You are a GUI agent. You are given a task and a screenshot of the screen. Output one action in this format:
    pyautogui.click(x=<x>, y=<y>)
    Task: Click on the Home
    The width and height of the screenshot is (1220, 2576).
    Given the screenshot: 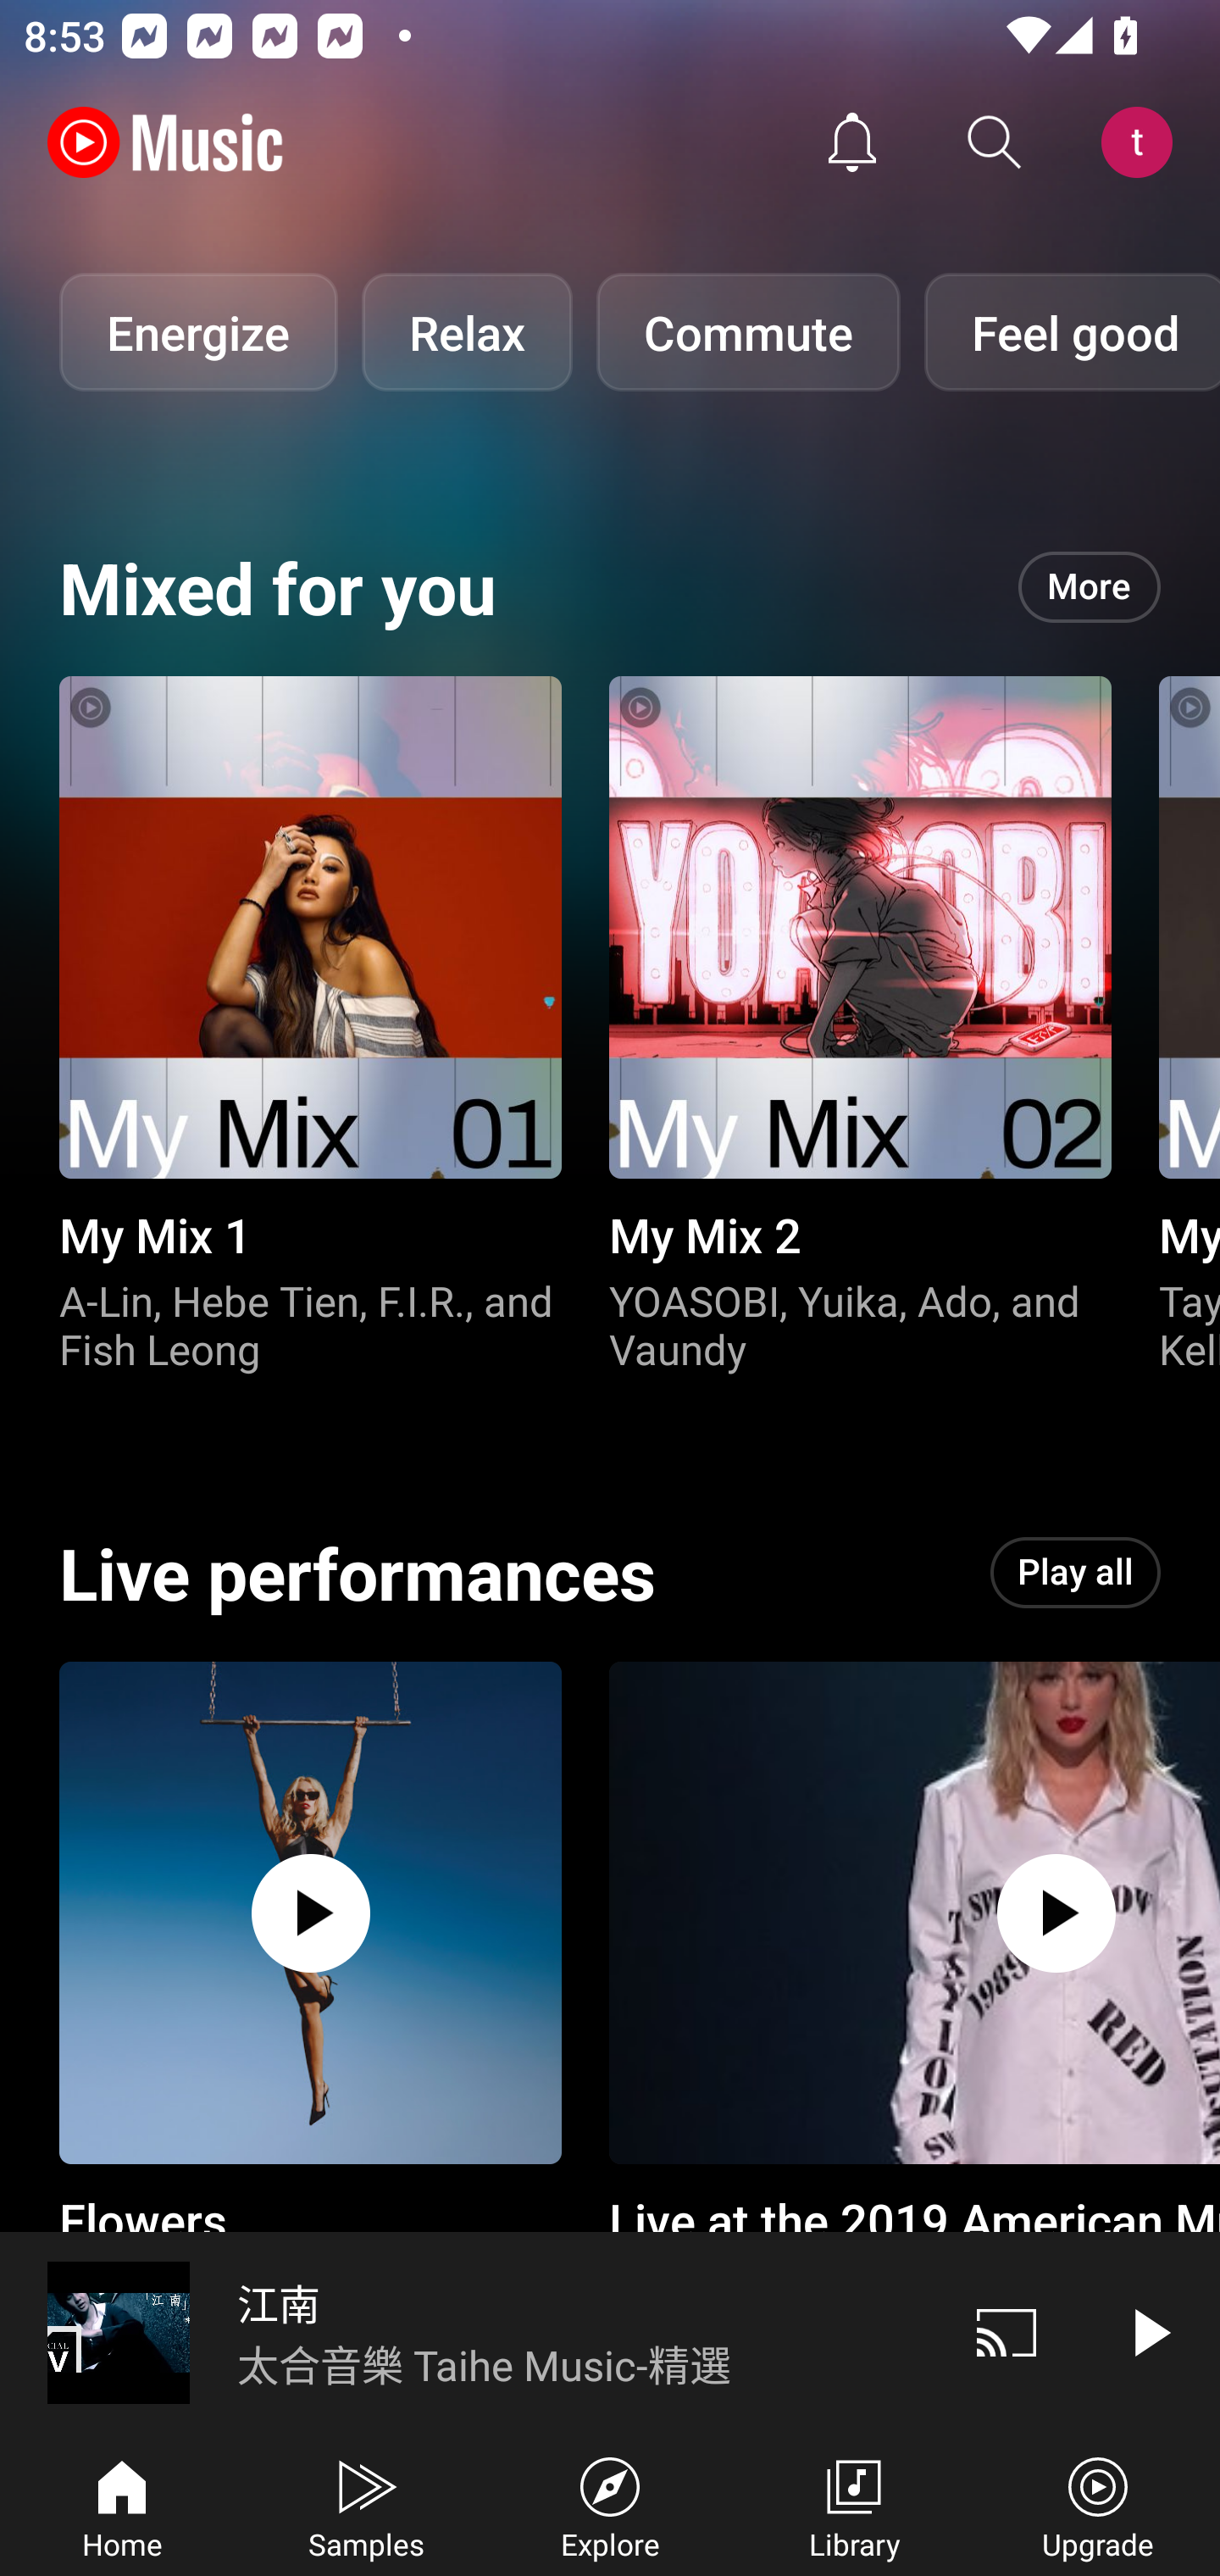 What is the action you would take?
    pyautogui.click(x=122, y=2505)
    